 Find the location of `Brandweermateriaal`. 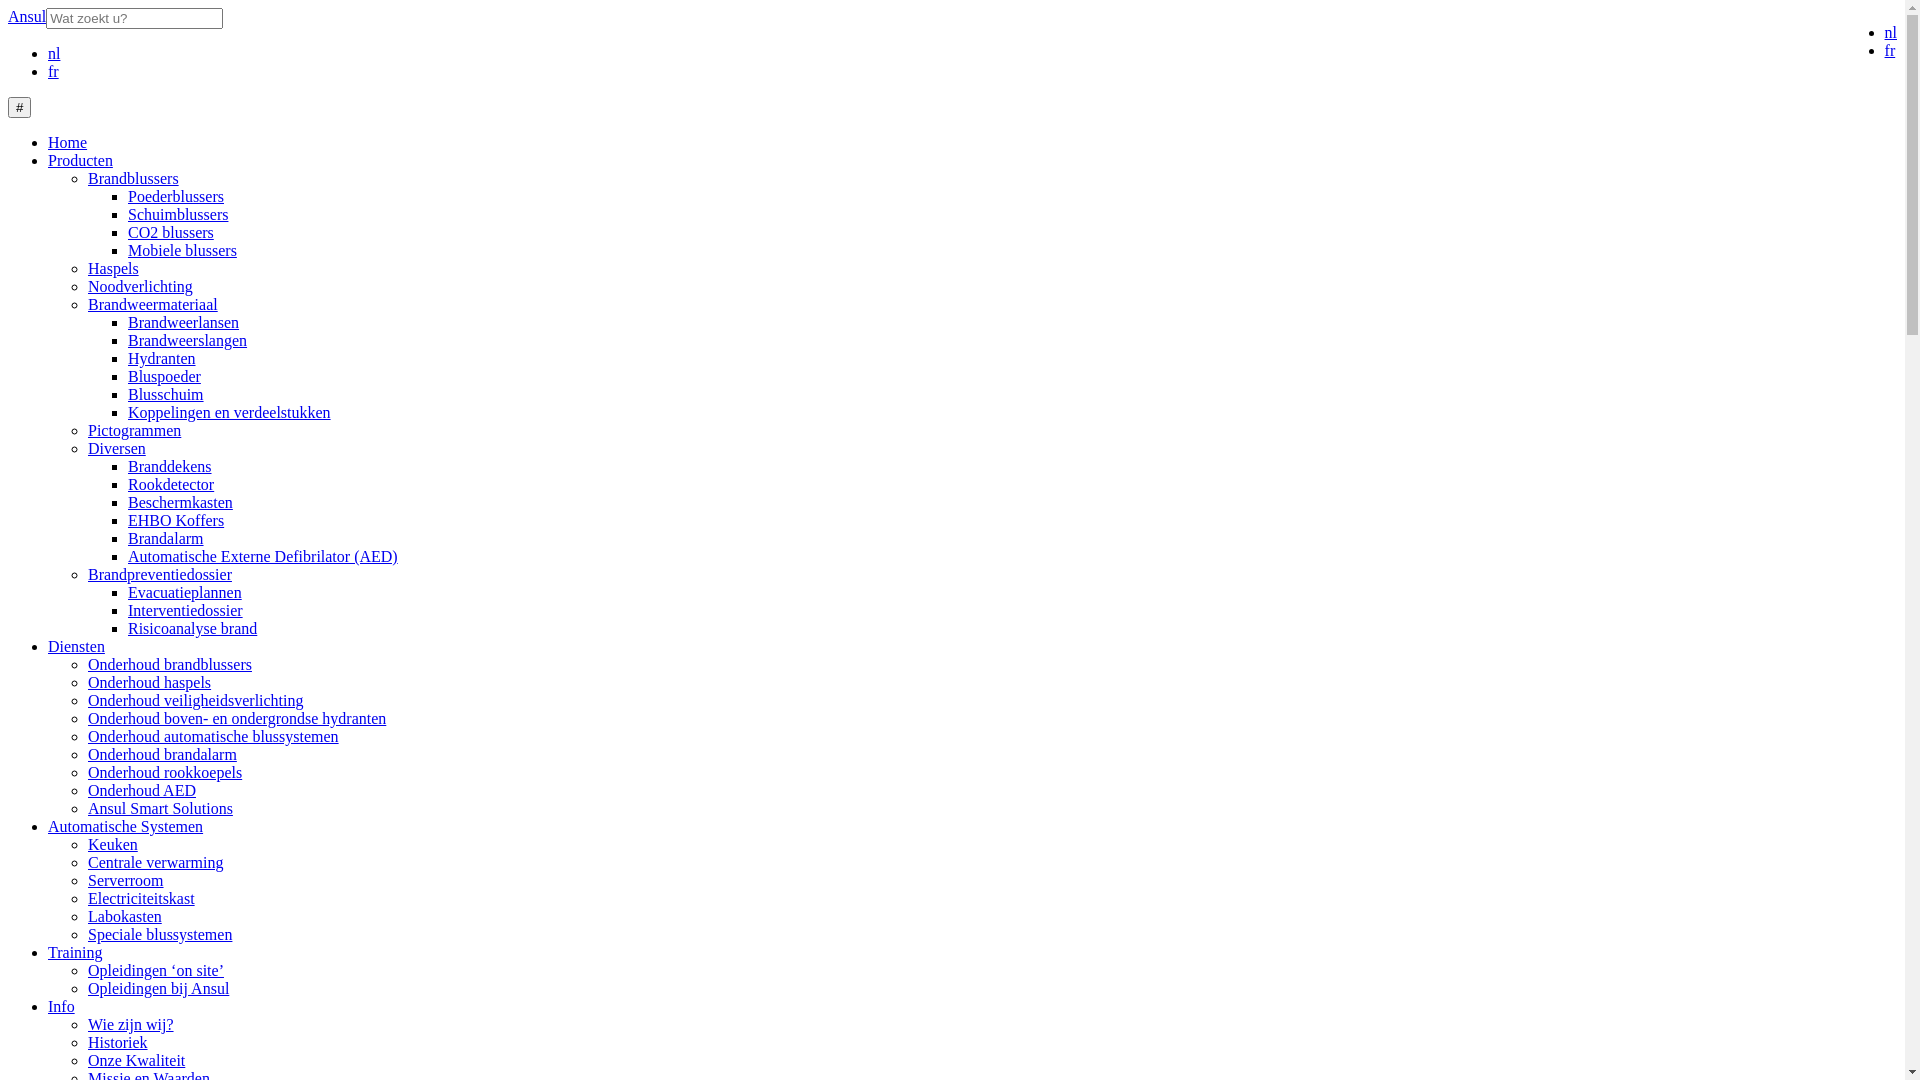

Brandweermateriaal is located at coordinates (153, 304).